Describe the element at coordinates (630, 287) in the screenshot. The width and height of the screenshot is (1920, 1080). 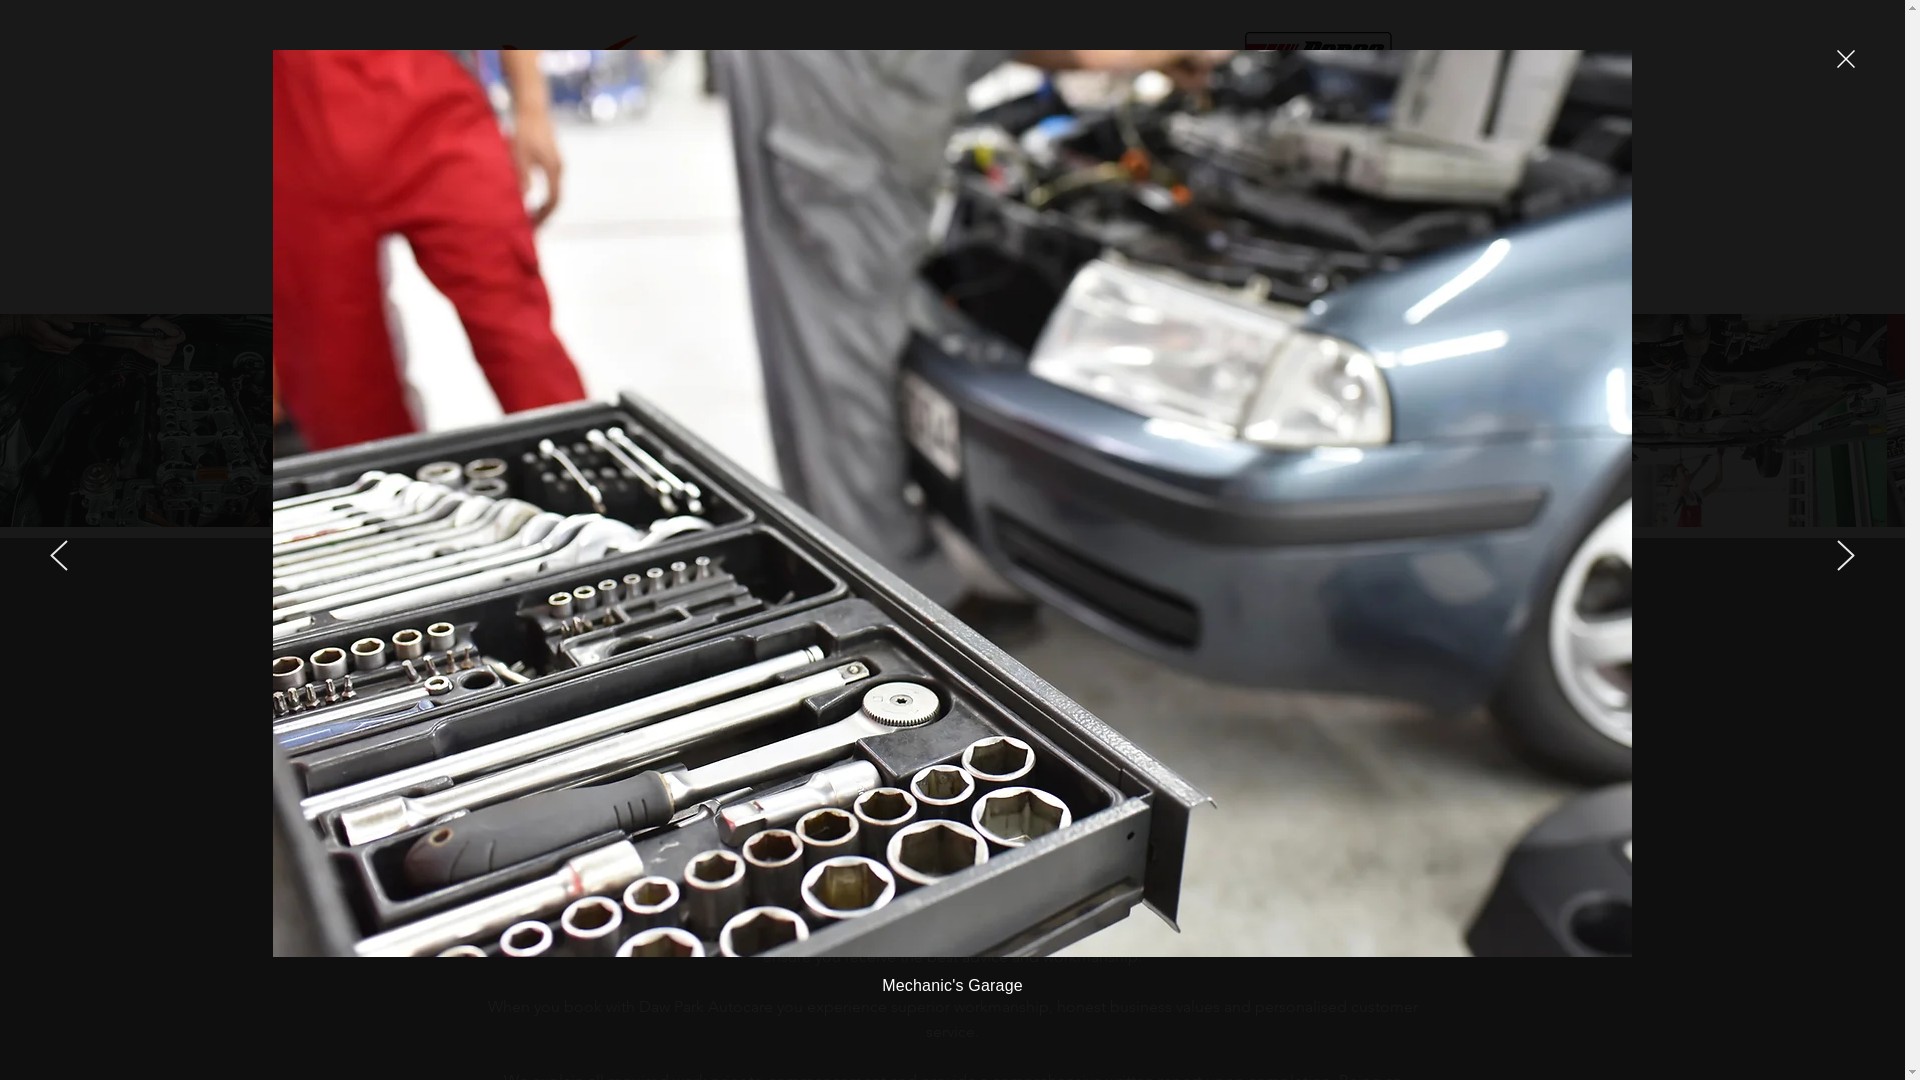
I see `Services` at that location.